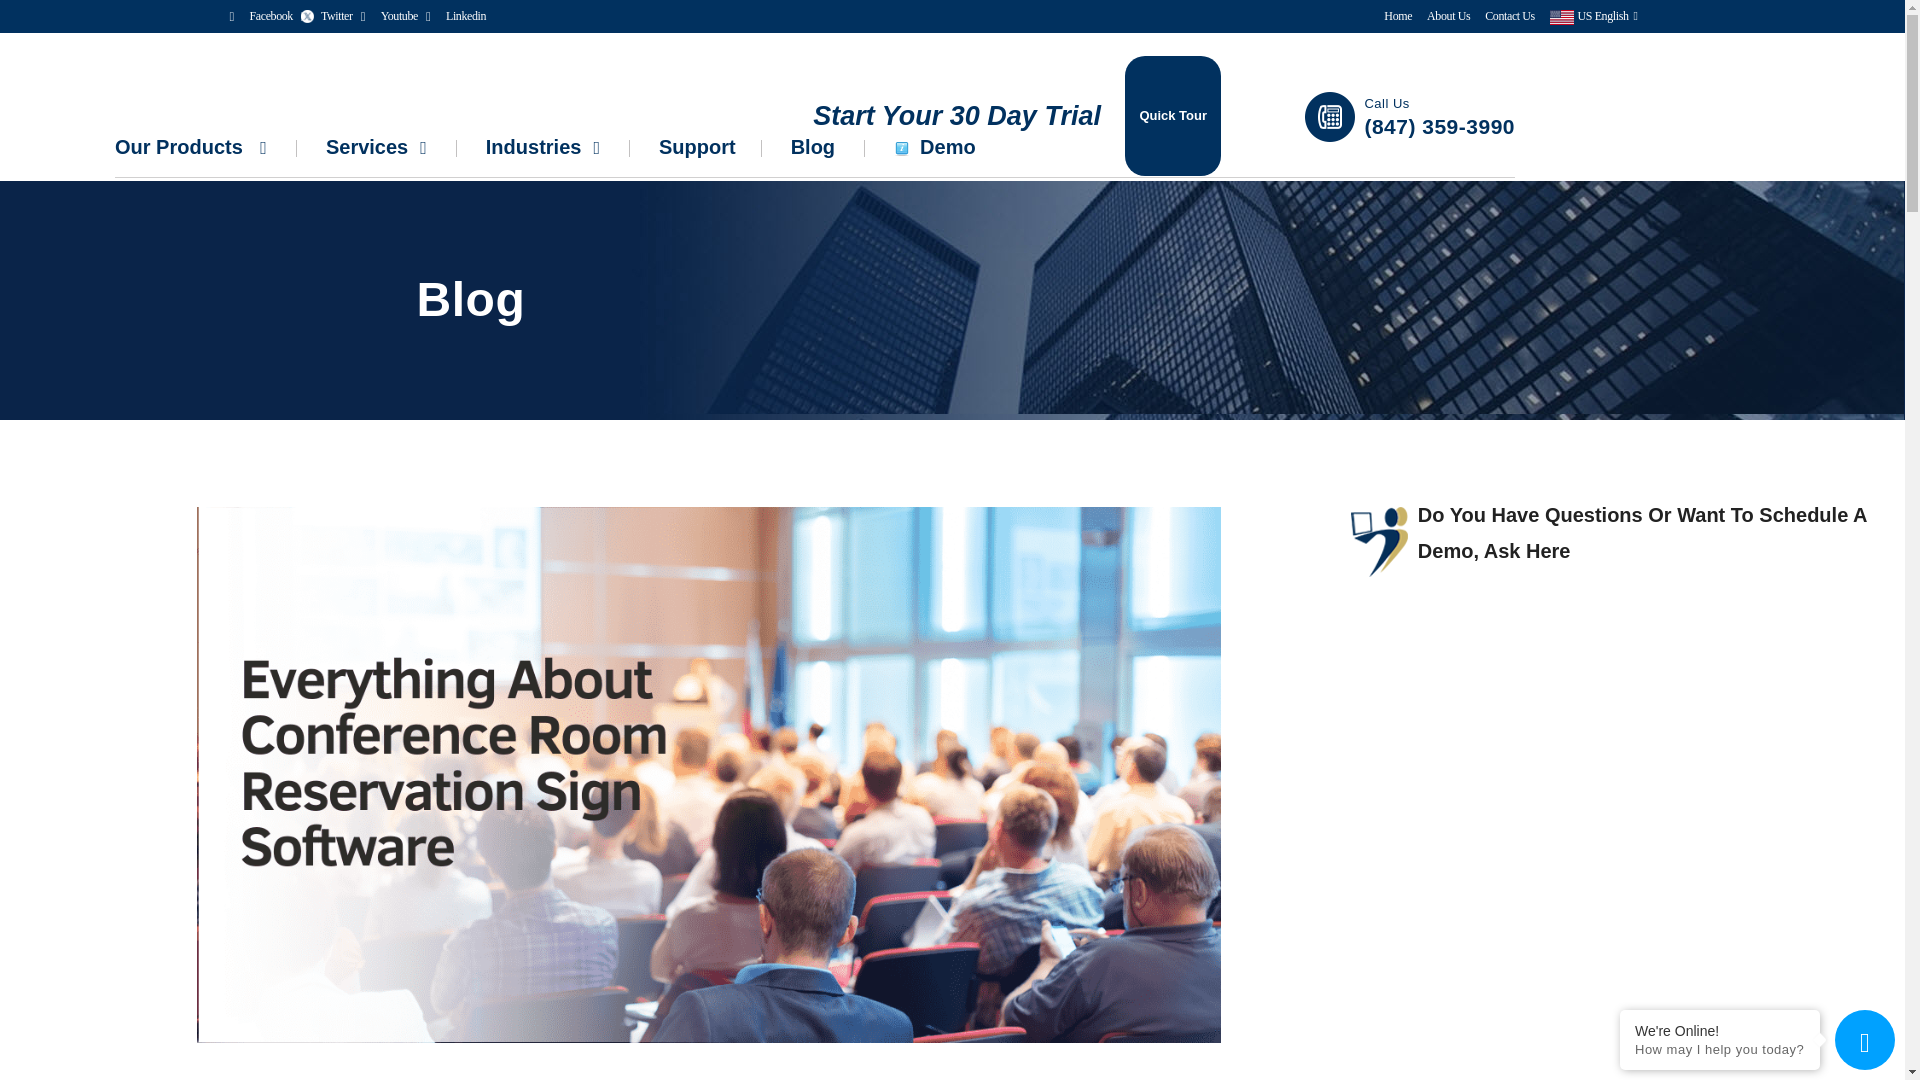 The width and height of the screenshot is (1920, 1080). I want to click on Contact Us, so click(1502, 16).